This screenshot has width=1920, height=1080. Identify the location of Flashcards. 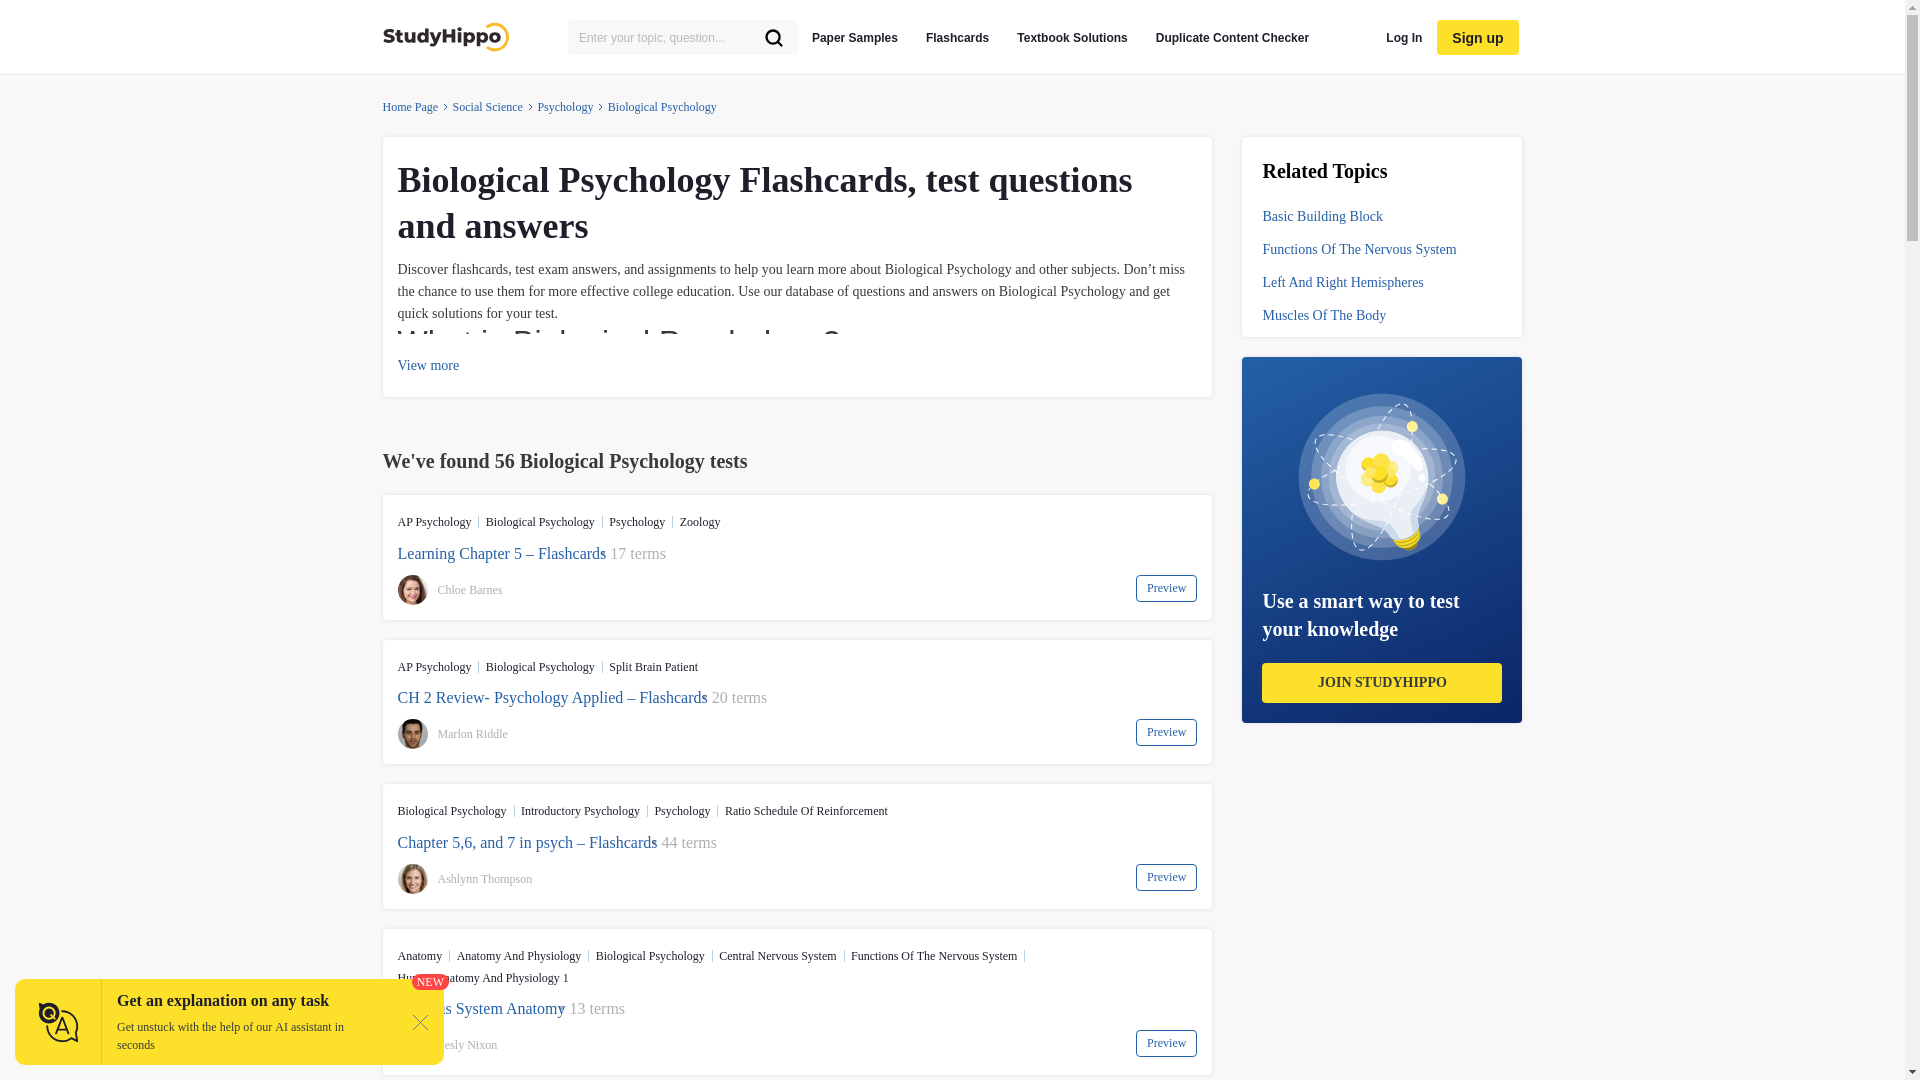
(956, 37).